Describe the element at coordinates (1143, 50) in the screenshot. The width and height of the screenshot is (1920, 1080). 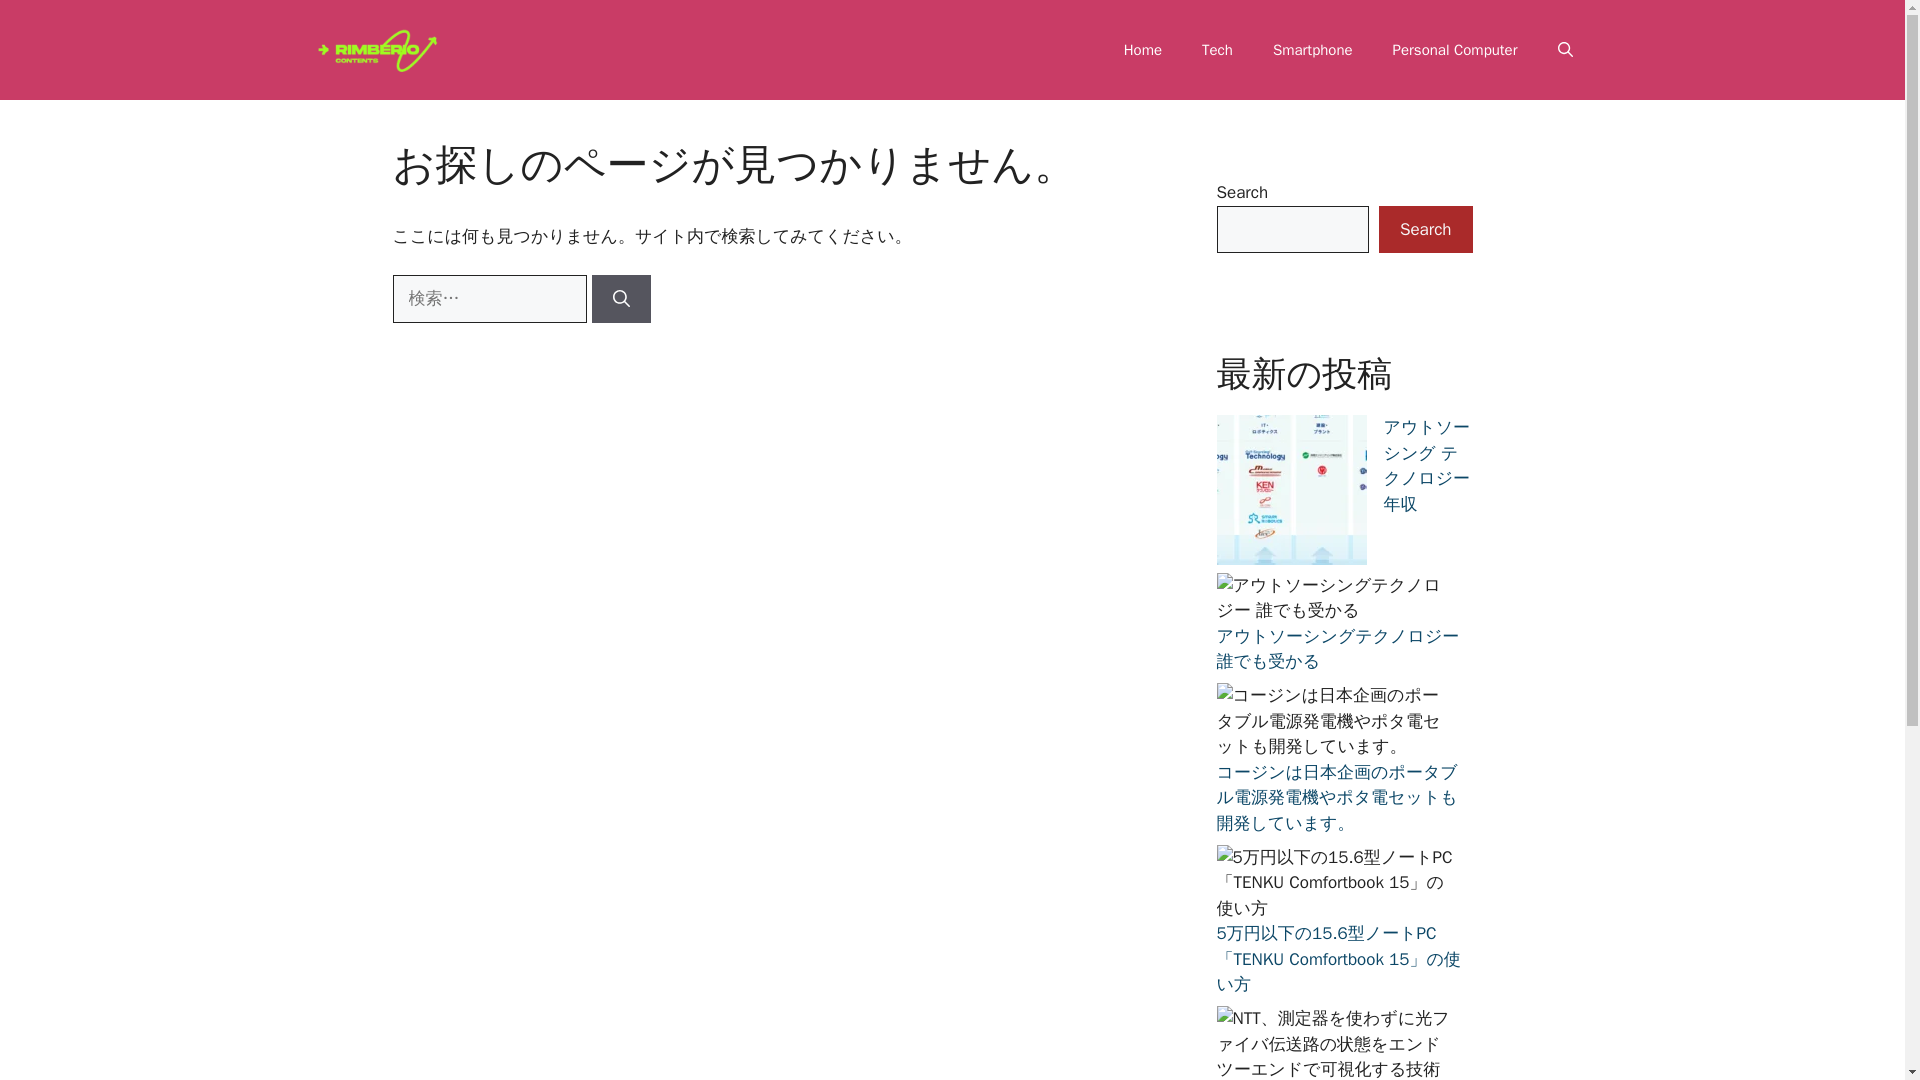
I see `Home` at that location.